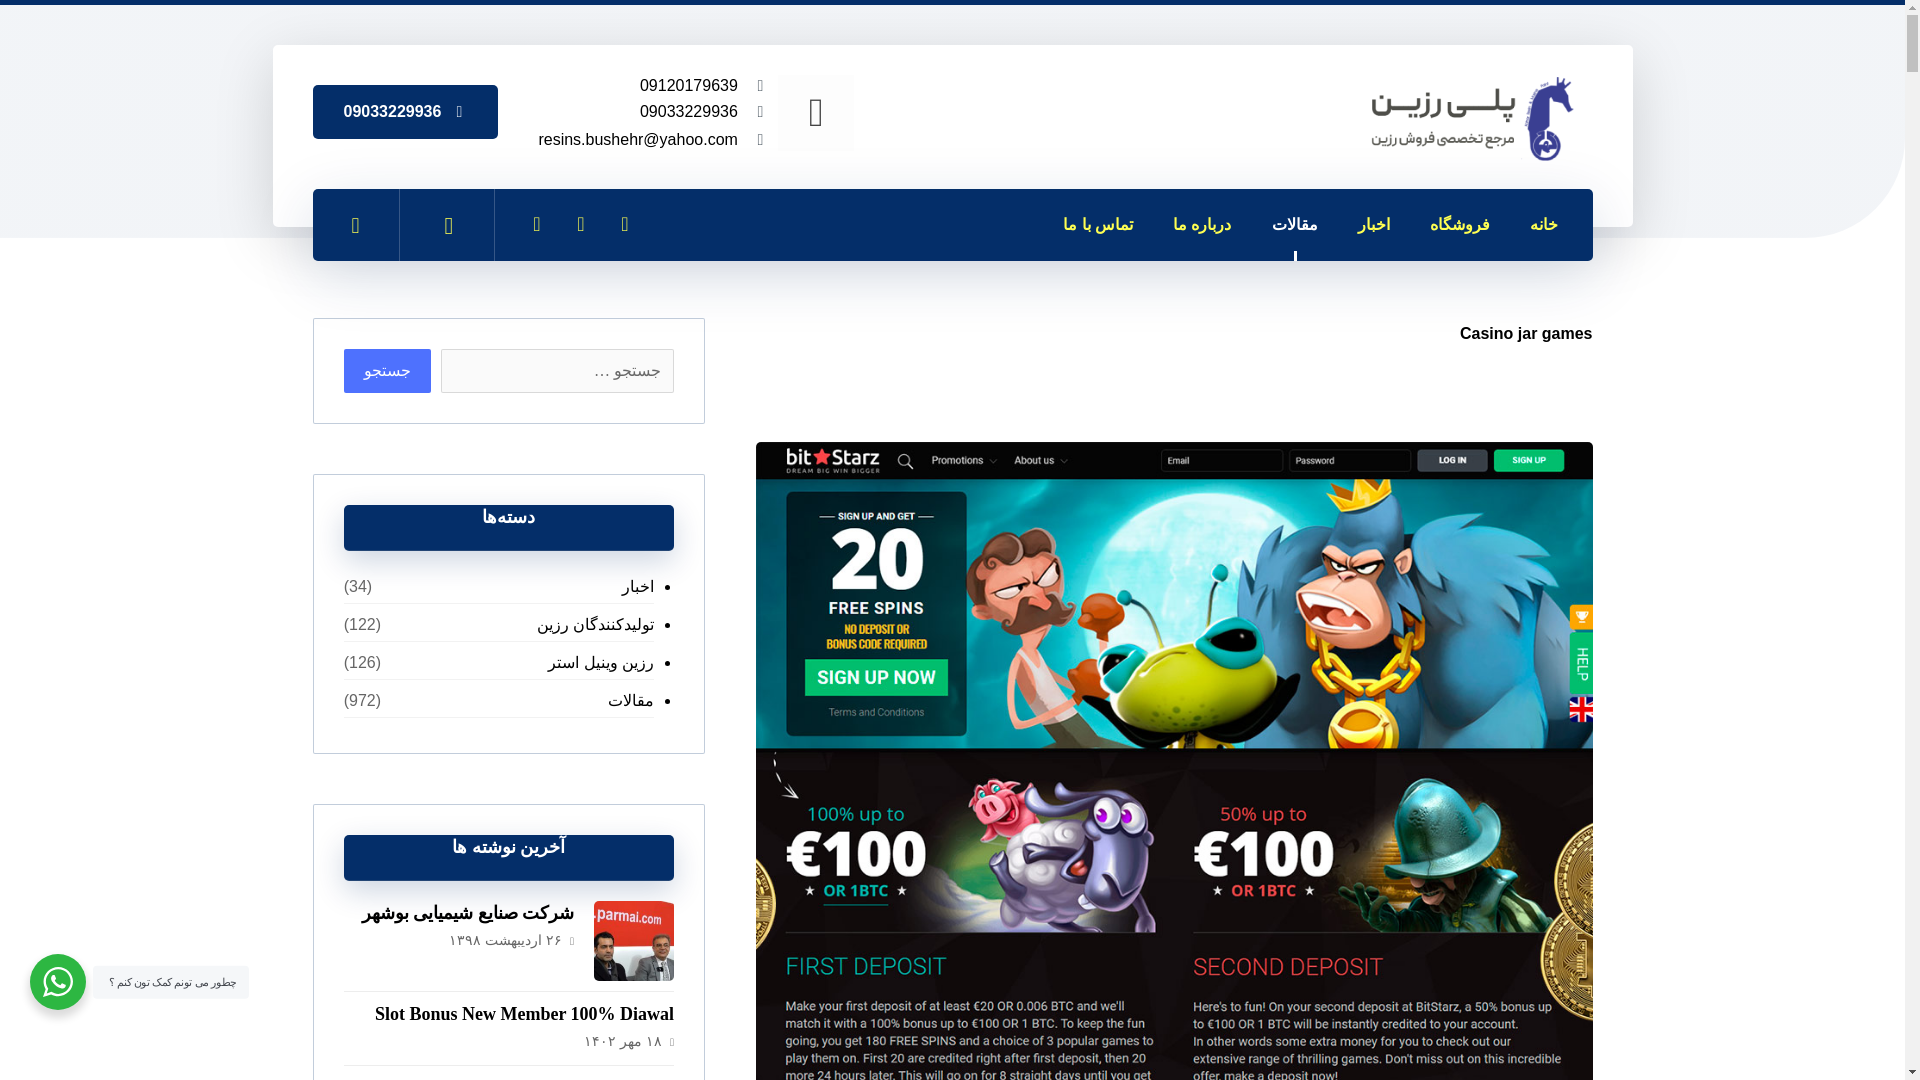 This screenshot has height=1080, width=1920. Describe the element at coordinates (688, 84) in the screenshot. I see `09120179639` at that location.